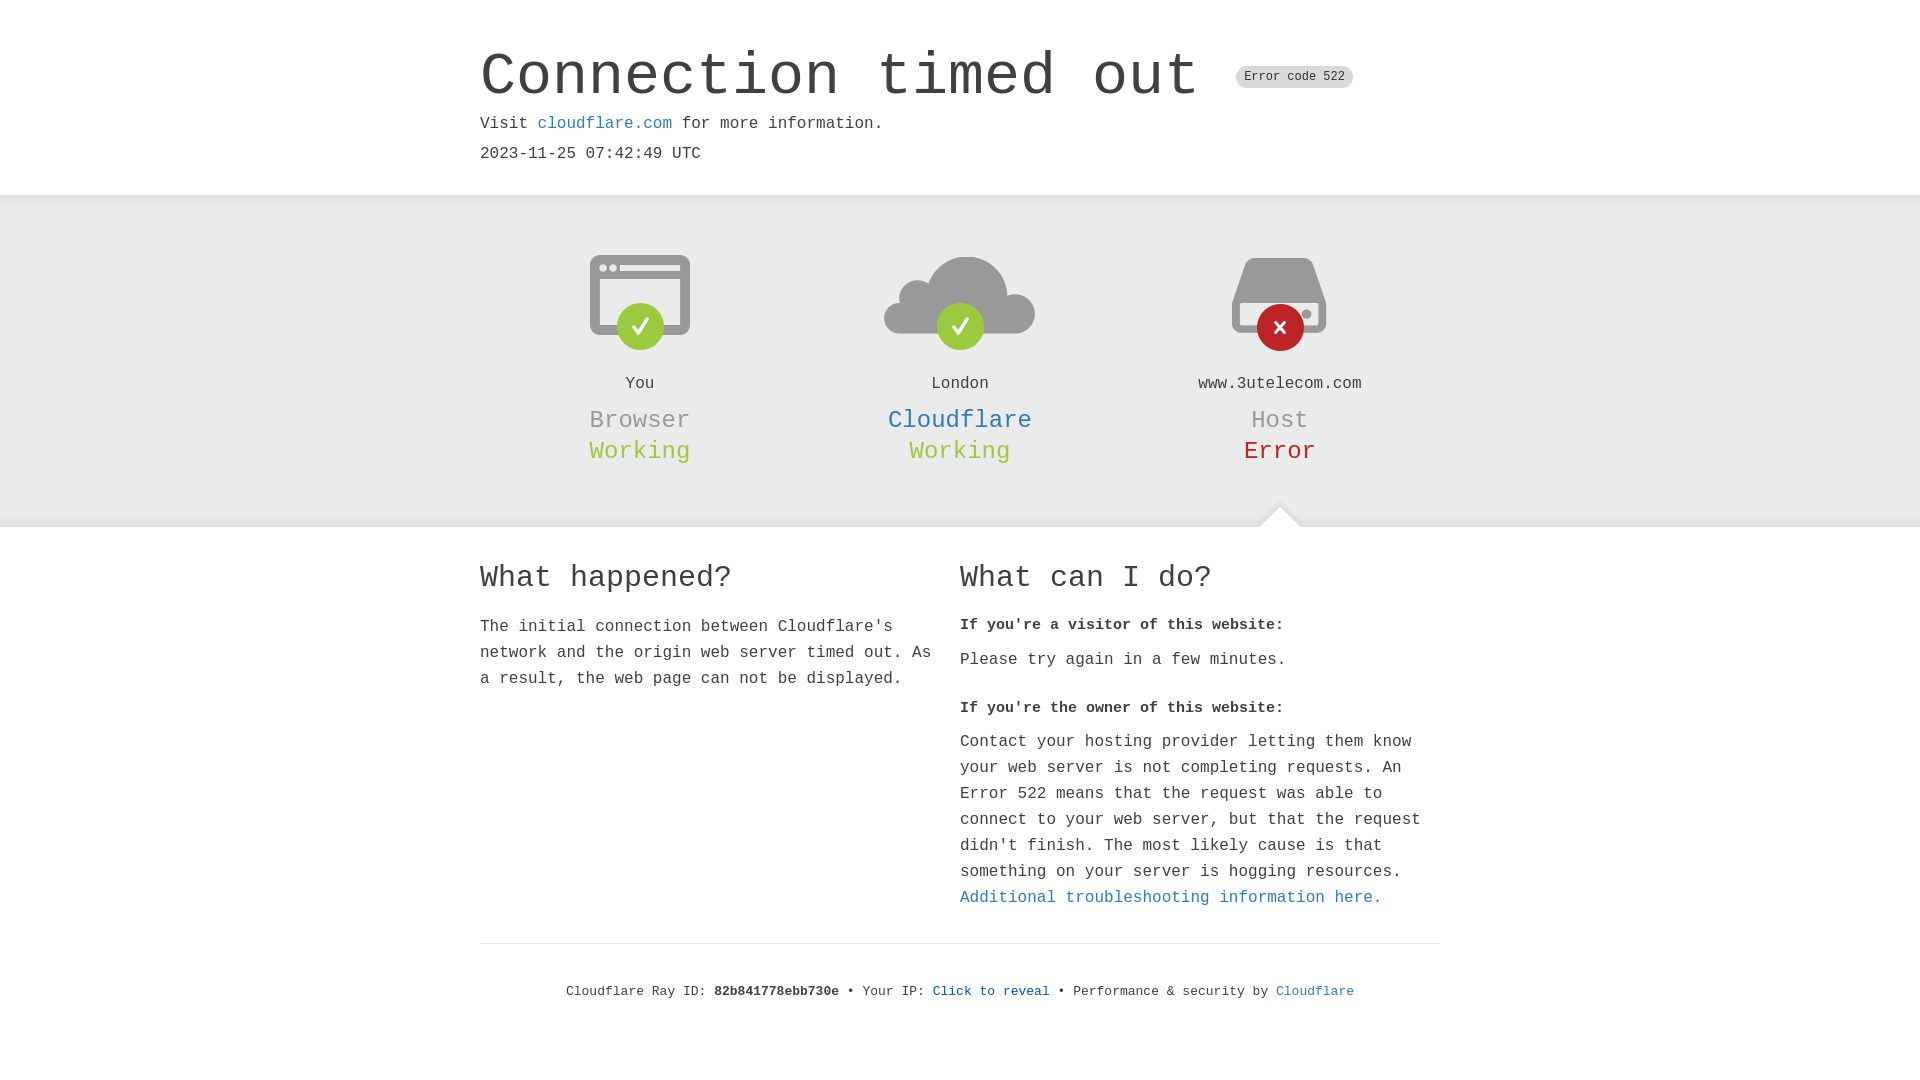  What do you see at coordinates (1315, 992) in the screenshot?
I see `Cloudflare` at bounding box center [1315, 992].